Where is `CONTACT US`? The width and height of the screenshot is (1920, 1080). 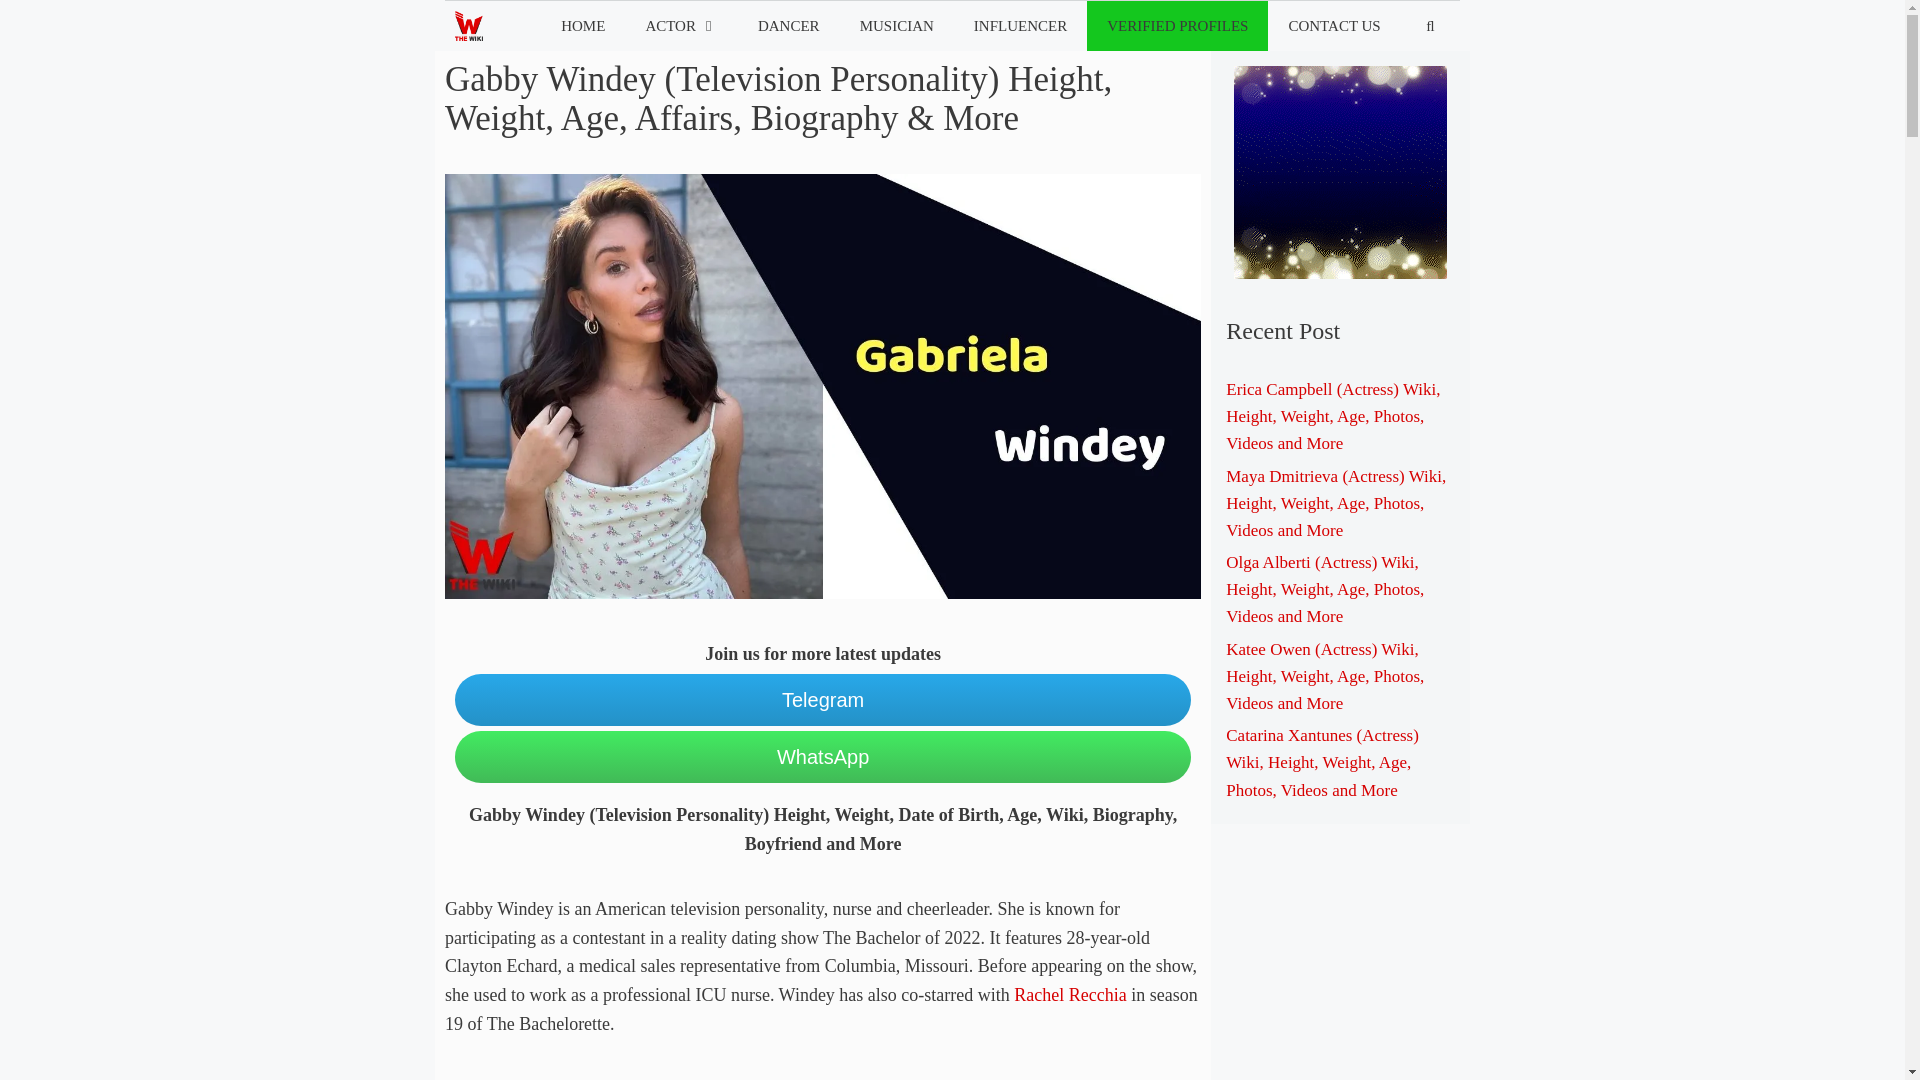 CONTACT US is located at coordinates (1333, 26).